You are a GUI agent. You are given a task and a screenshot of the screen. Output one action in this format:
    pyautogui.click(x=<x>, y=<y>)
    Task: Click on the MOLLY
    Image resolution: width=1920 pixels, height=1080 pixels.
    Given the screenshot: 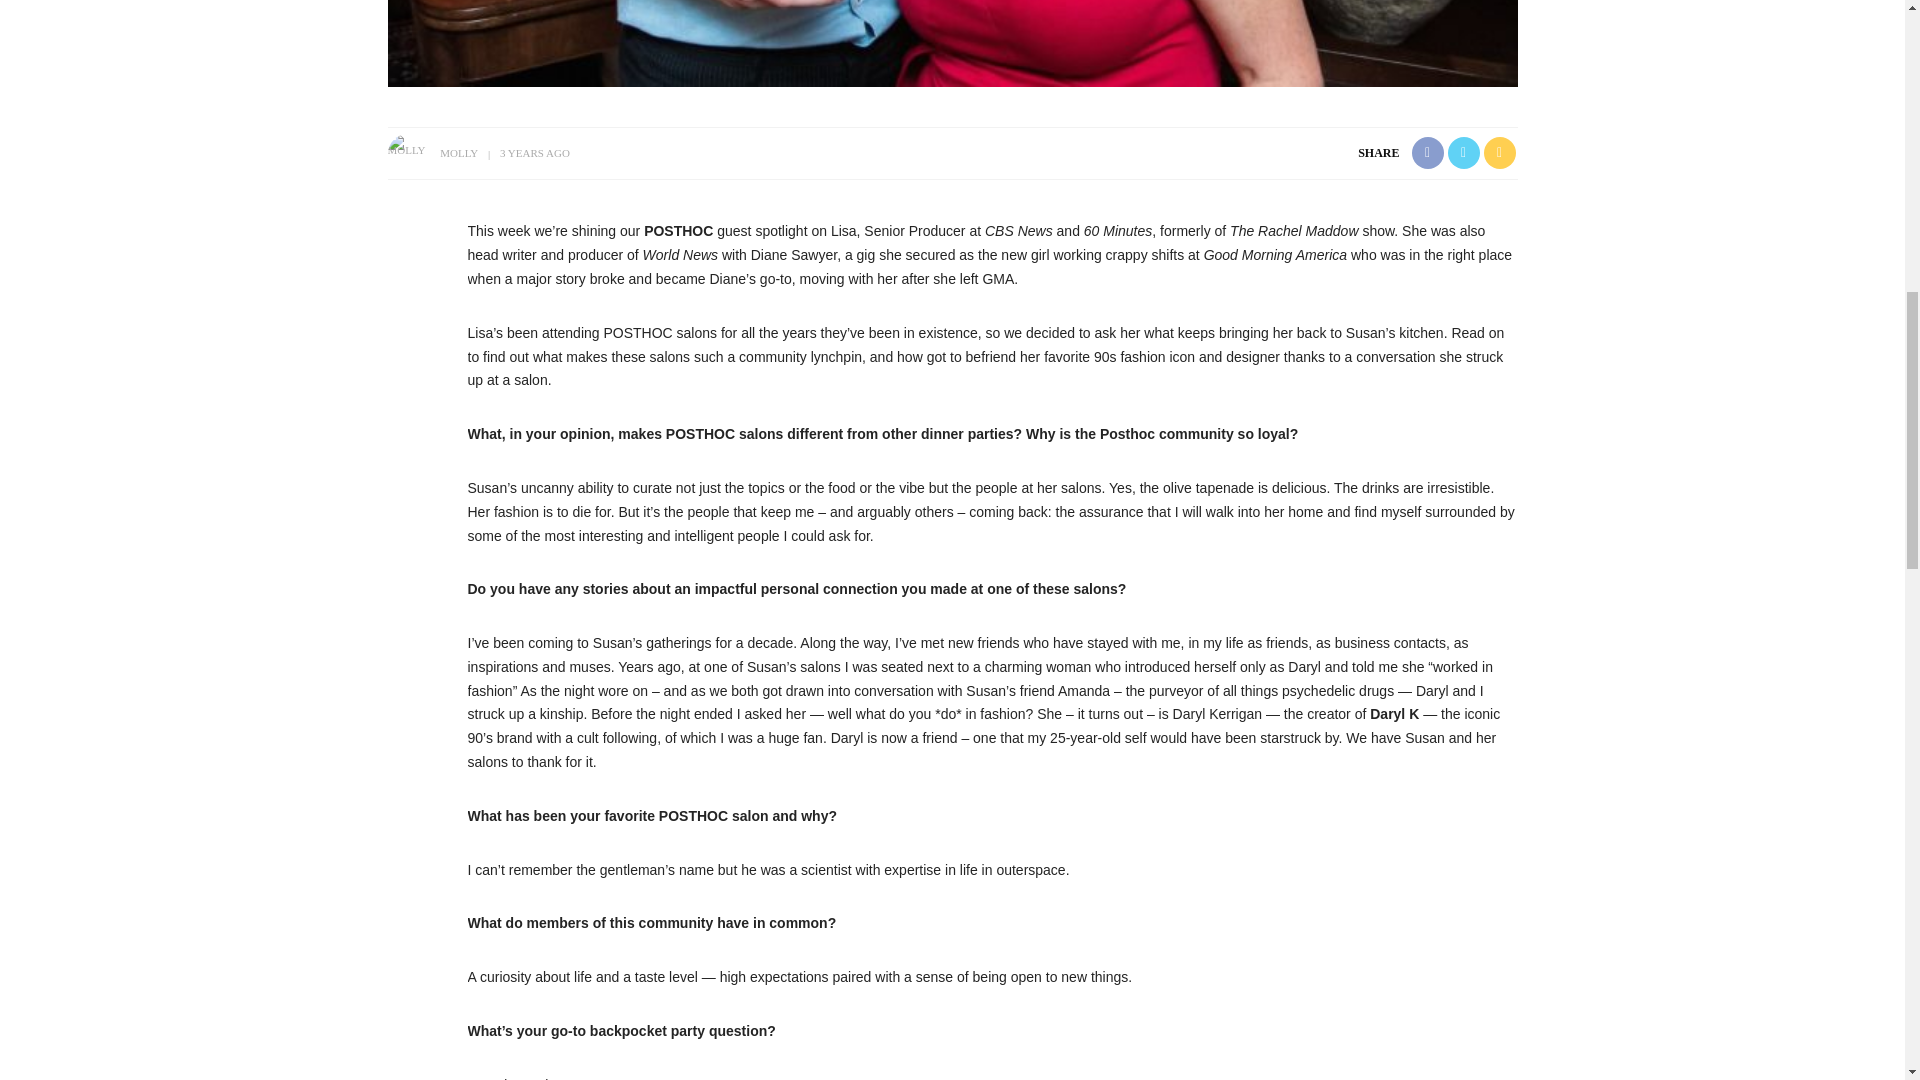 What is the action you would take?
    pyautogui.click(x=458, y=152)
    